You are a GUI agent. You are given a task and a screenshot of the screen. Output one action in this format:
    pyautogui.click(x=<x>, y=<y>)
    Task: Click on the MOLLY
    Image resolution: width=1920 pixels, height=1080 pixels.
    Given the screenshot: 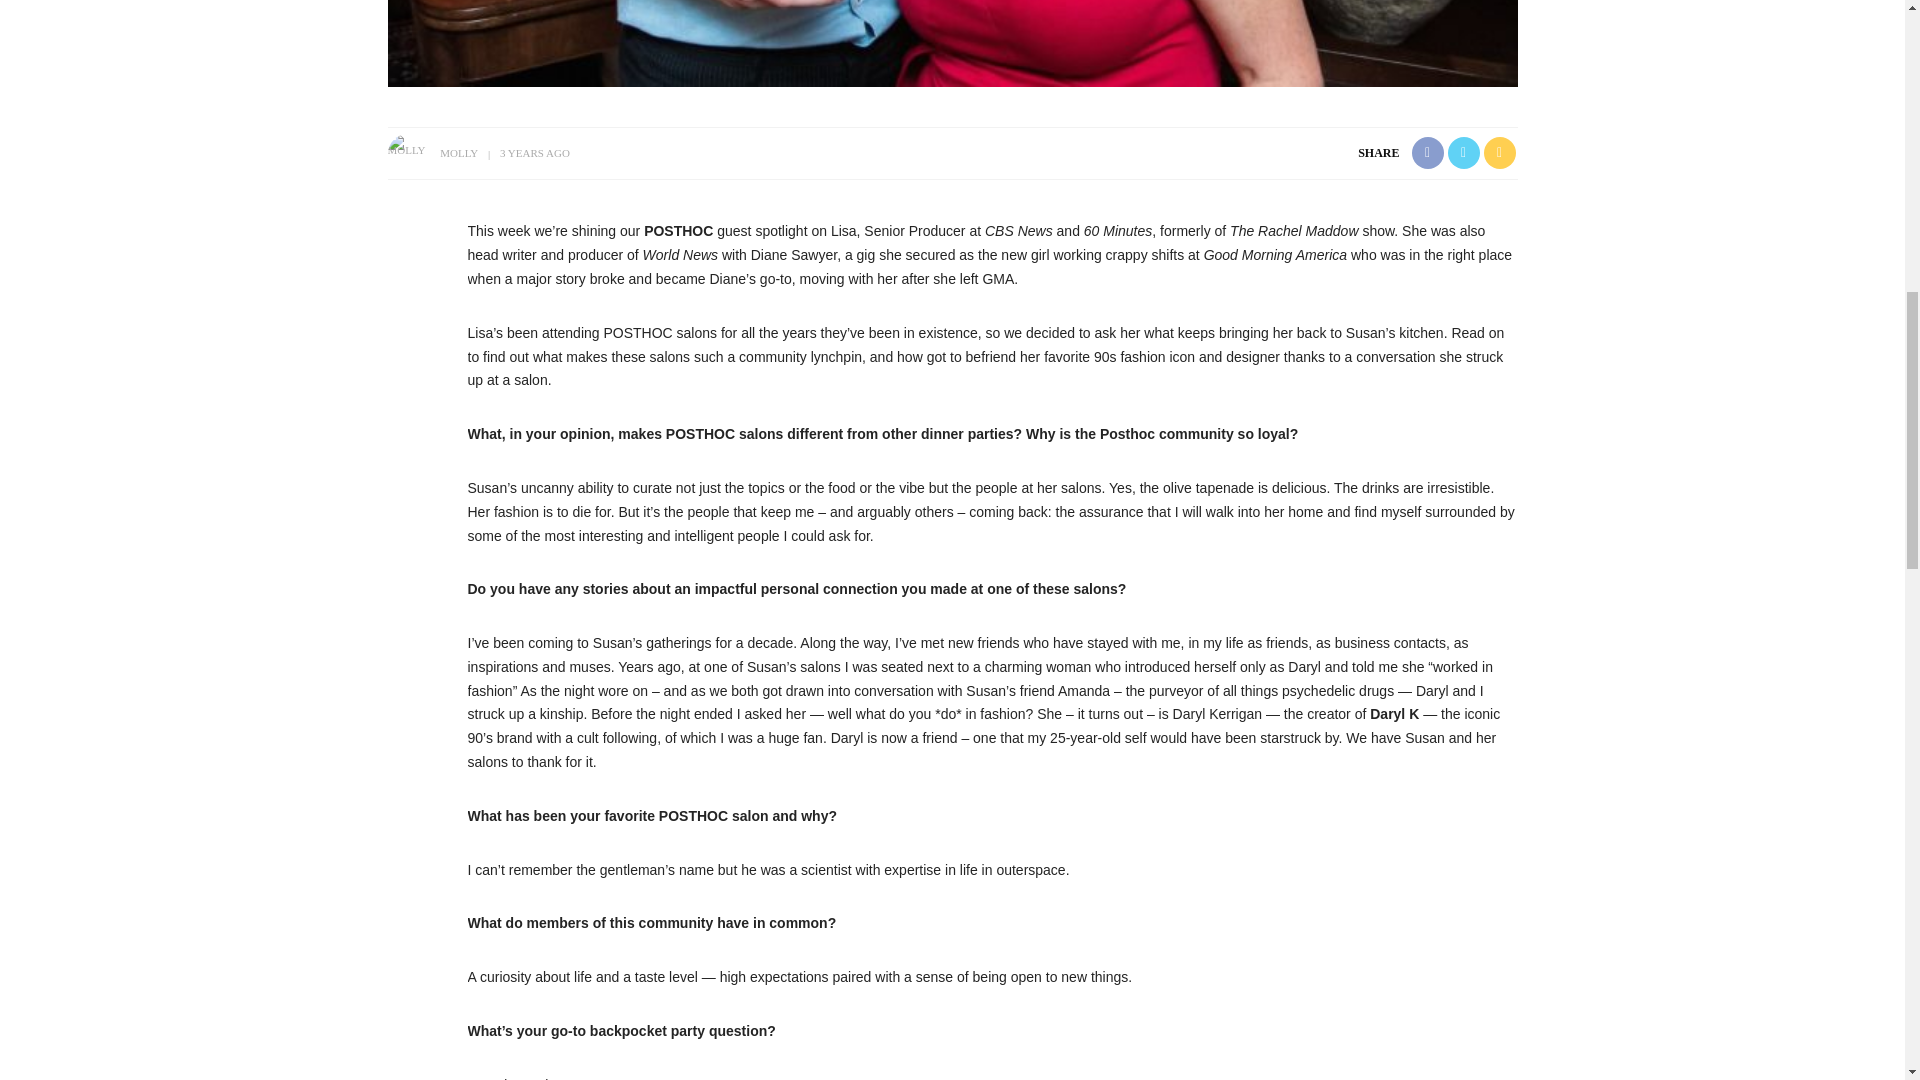 What is the action you would take?
    pyautogui.click(x=458, y=152)
    